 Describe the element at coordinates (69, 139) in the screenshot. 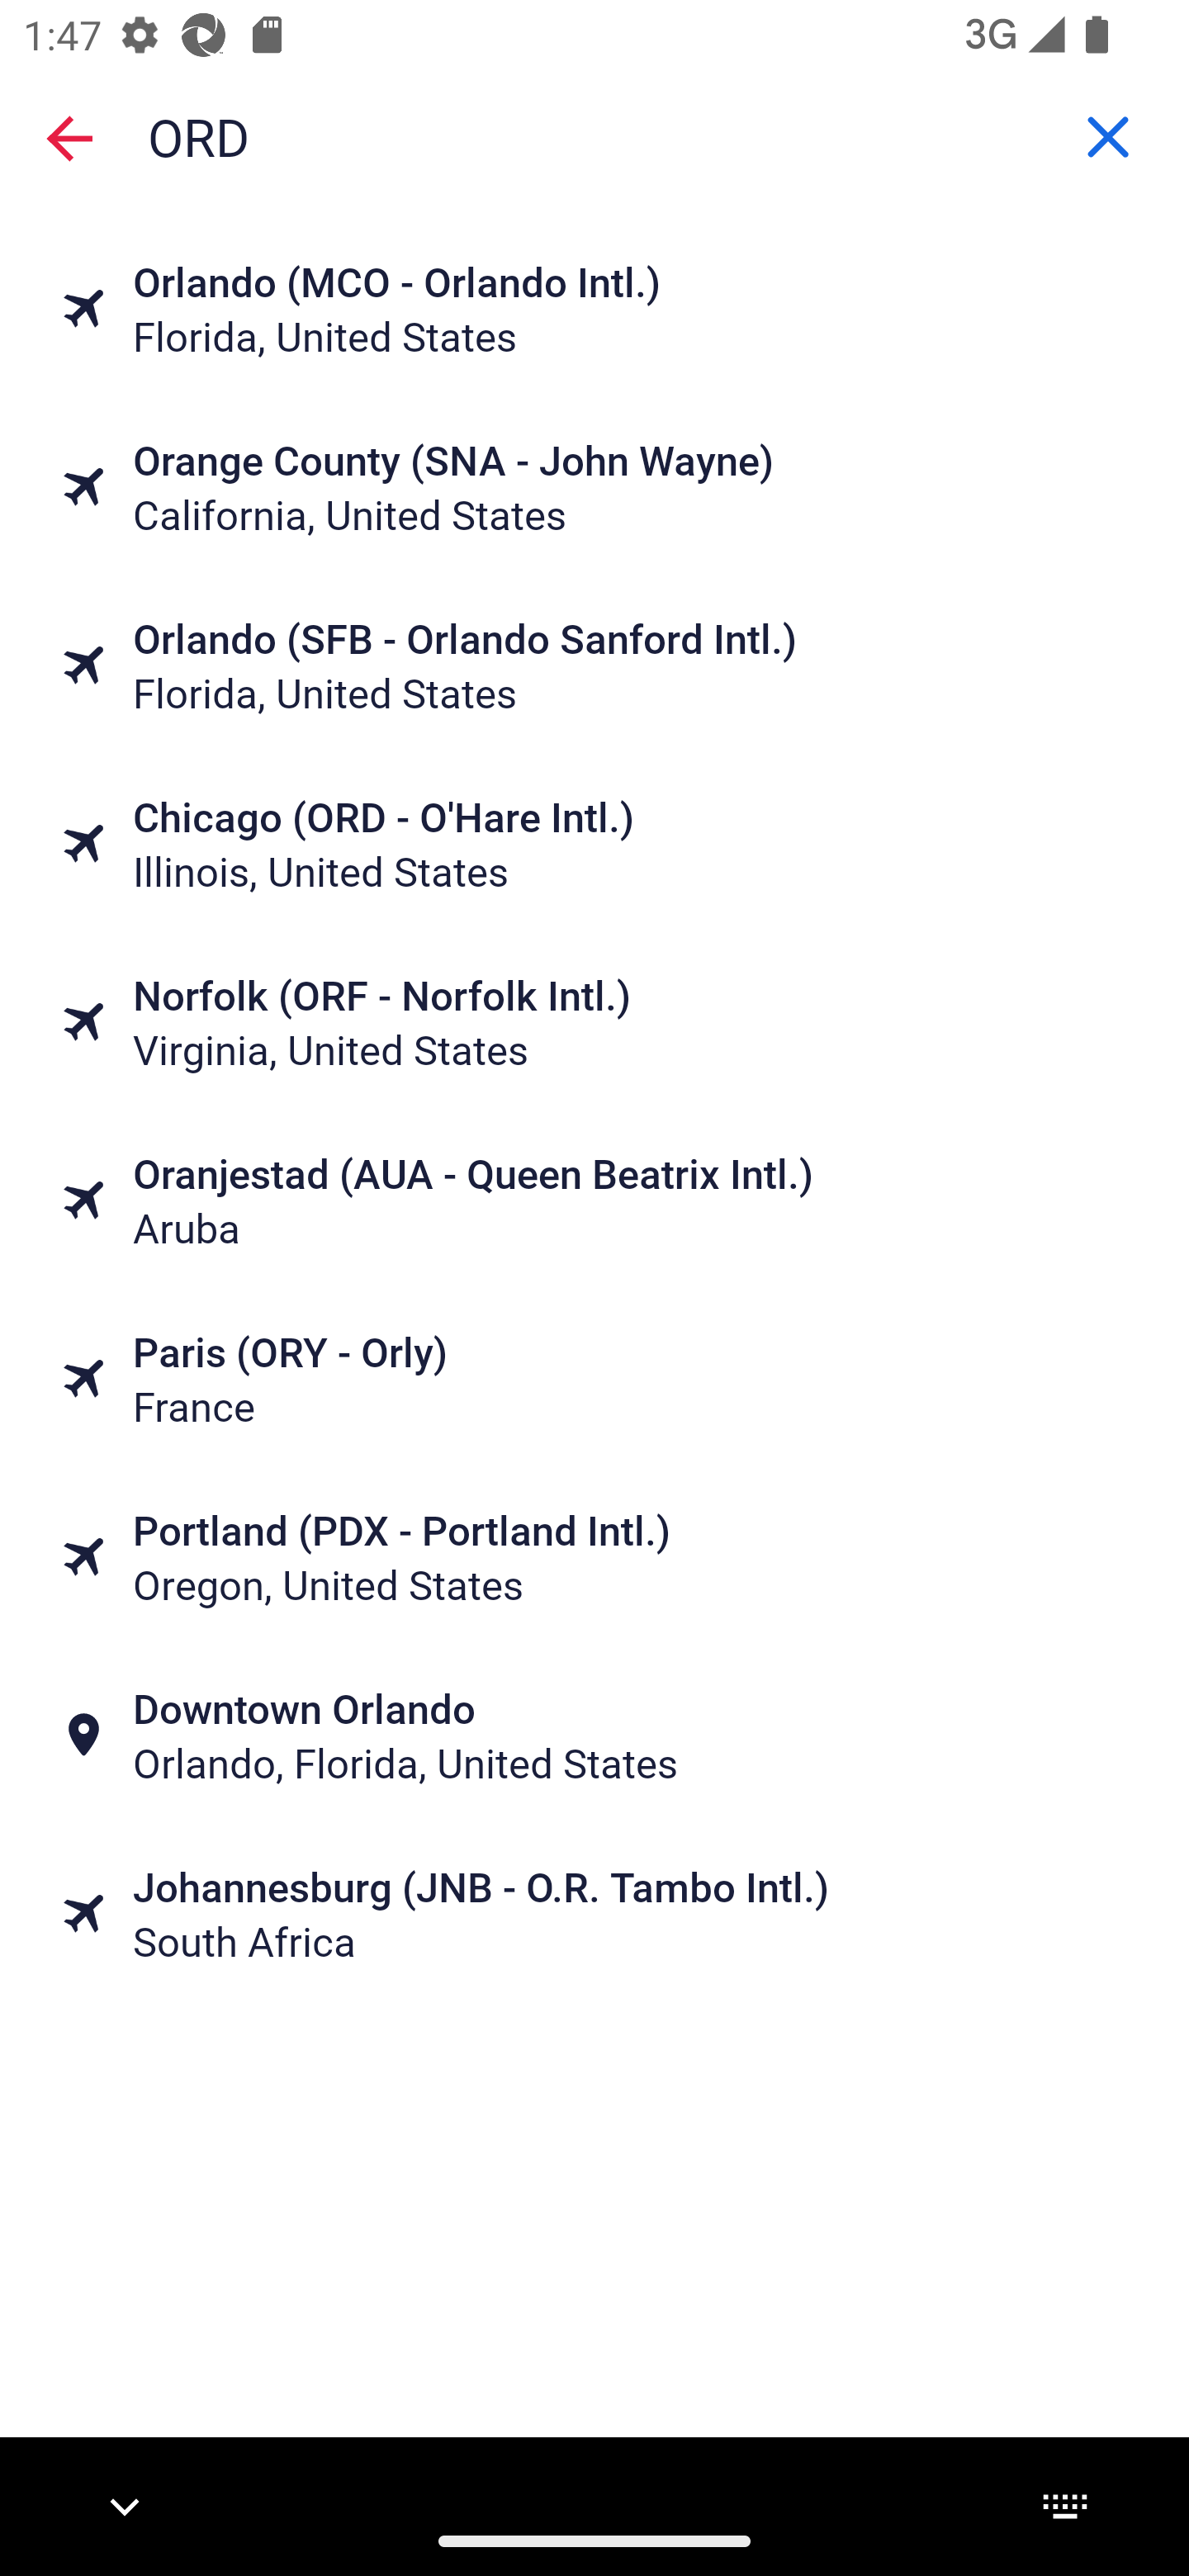

I see `Close search screen` at that location.